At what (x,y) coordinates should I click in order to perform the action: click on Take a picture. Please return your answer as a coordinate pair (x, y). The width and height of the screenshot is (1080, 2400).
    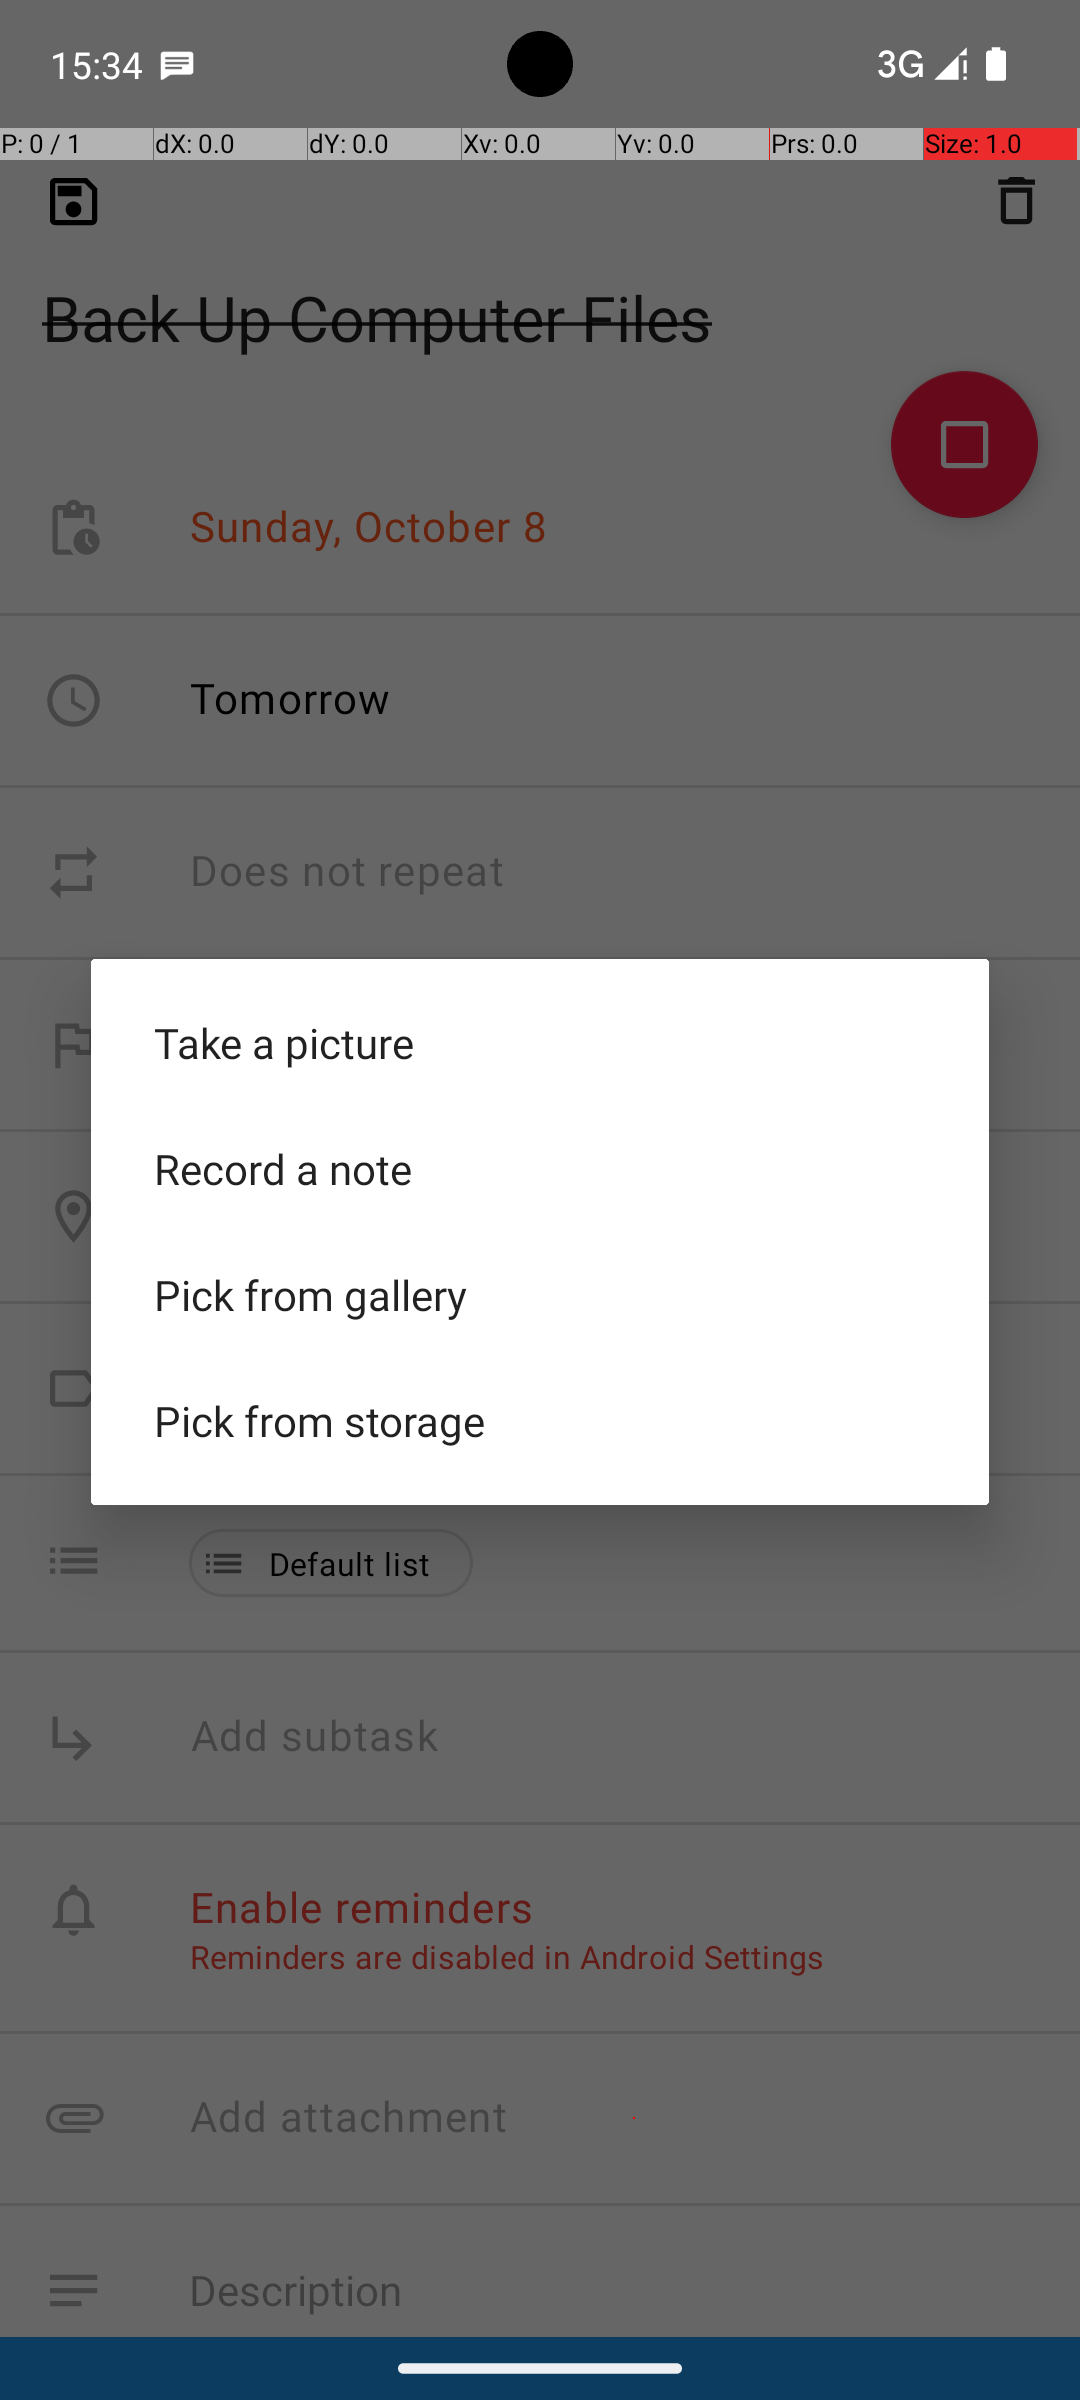
    Looking at the image, I should click on (540, 1043).